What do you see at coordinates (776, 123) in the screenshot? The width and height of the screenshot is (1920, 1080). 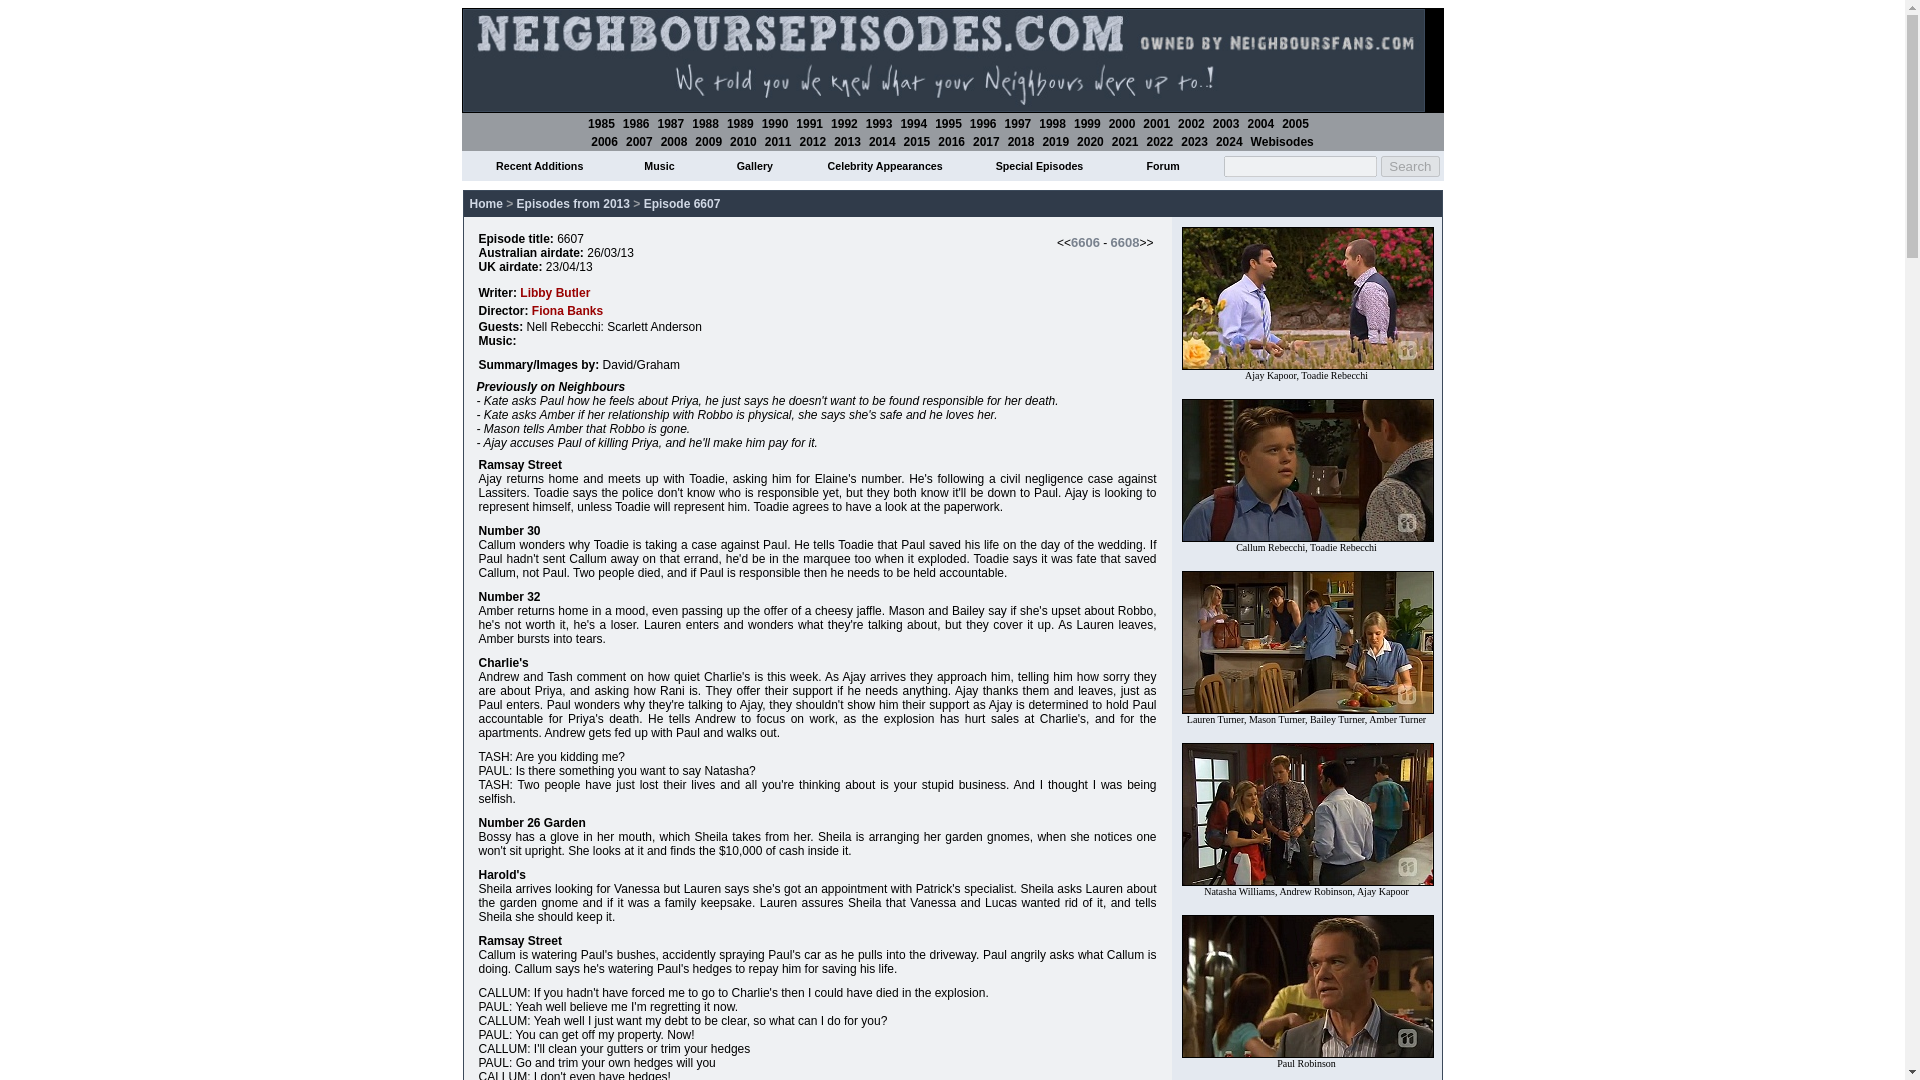 I see `1990` at bounding box center [776, 123].